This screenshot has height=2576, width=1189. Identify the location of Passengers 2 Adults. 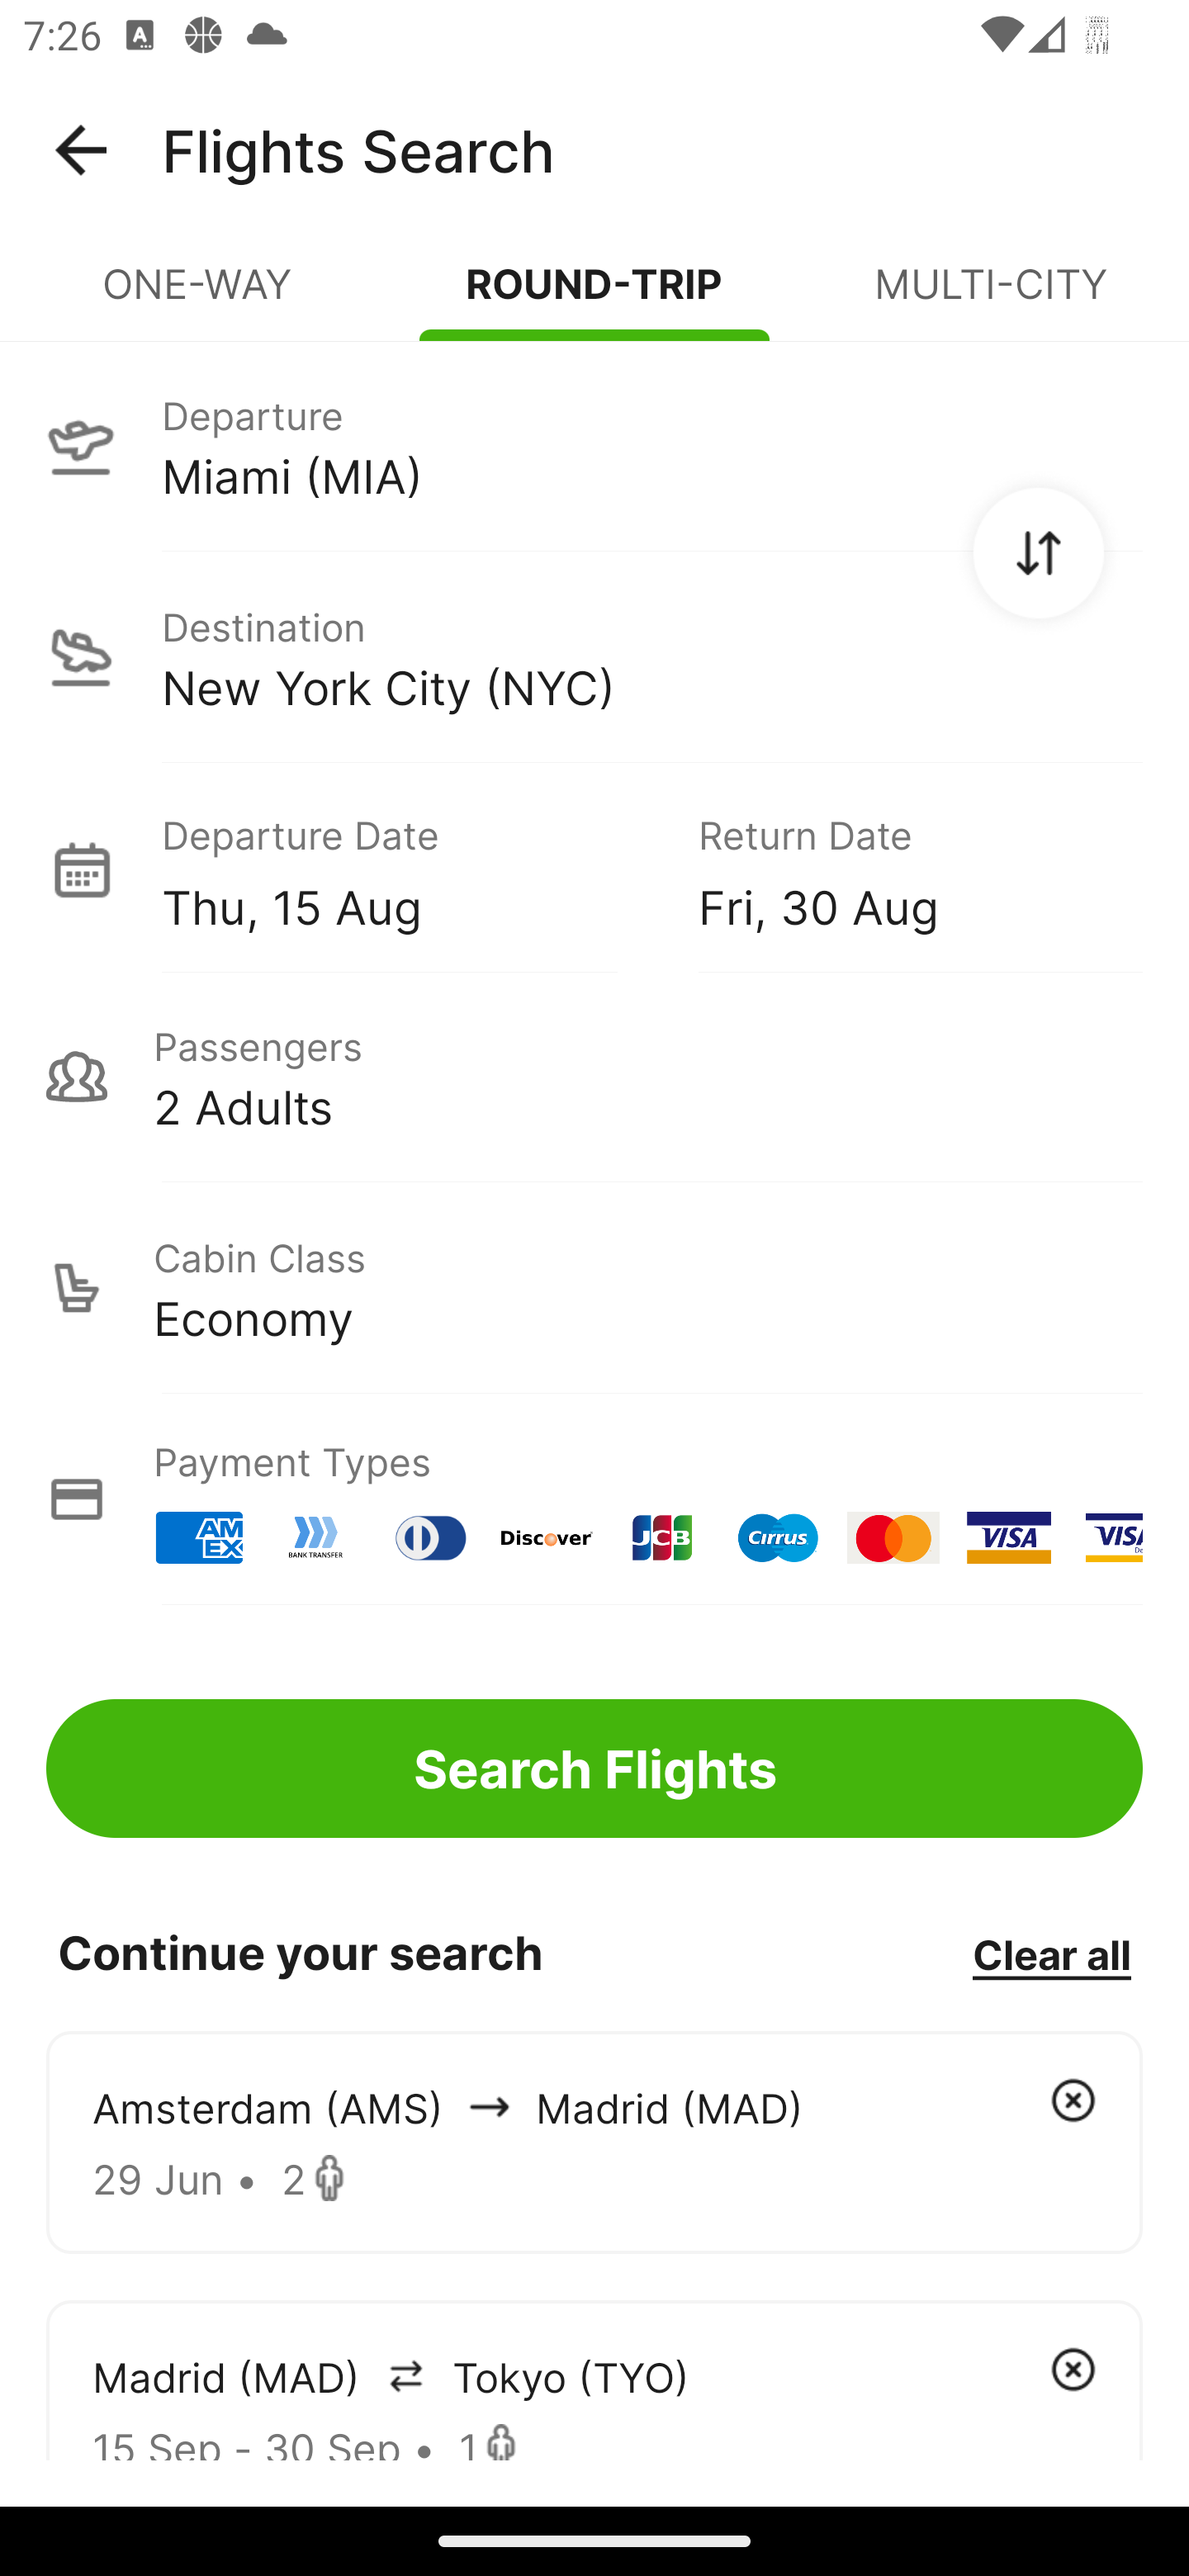
(594, 1077).